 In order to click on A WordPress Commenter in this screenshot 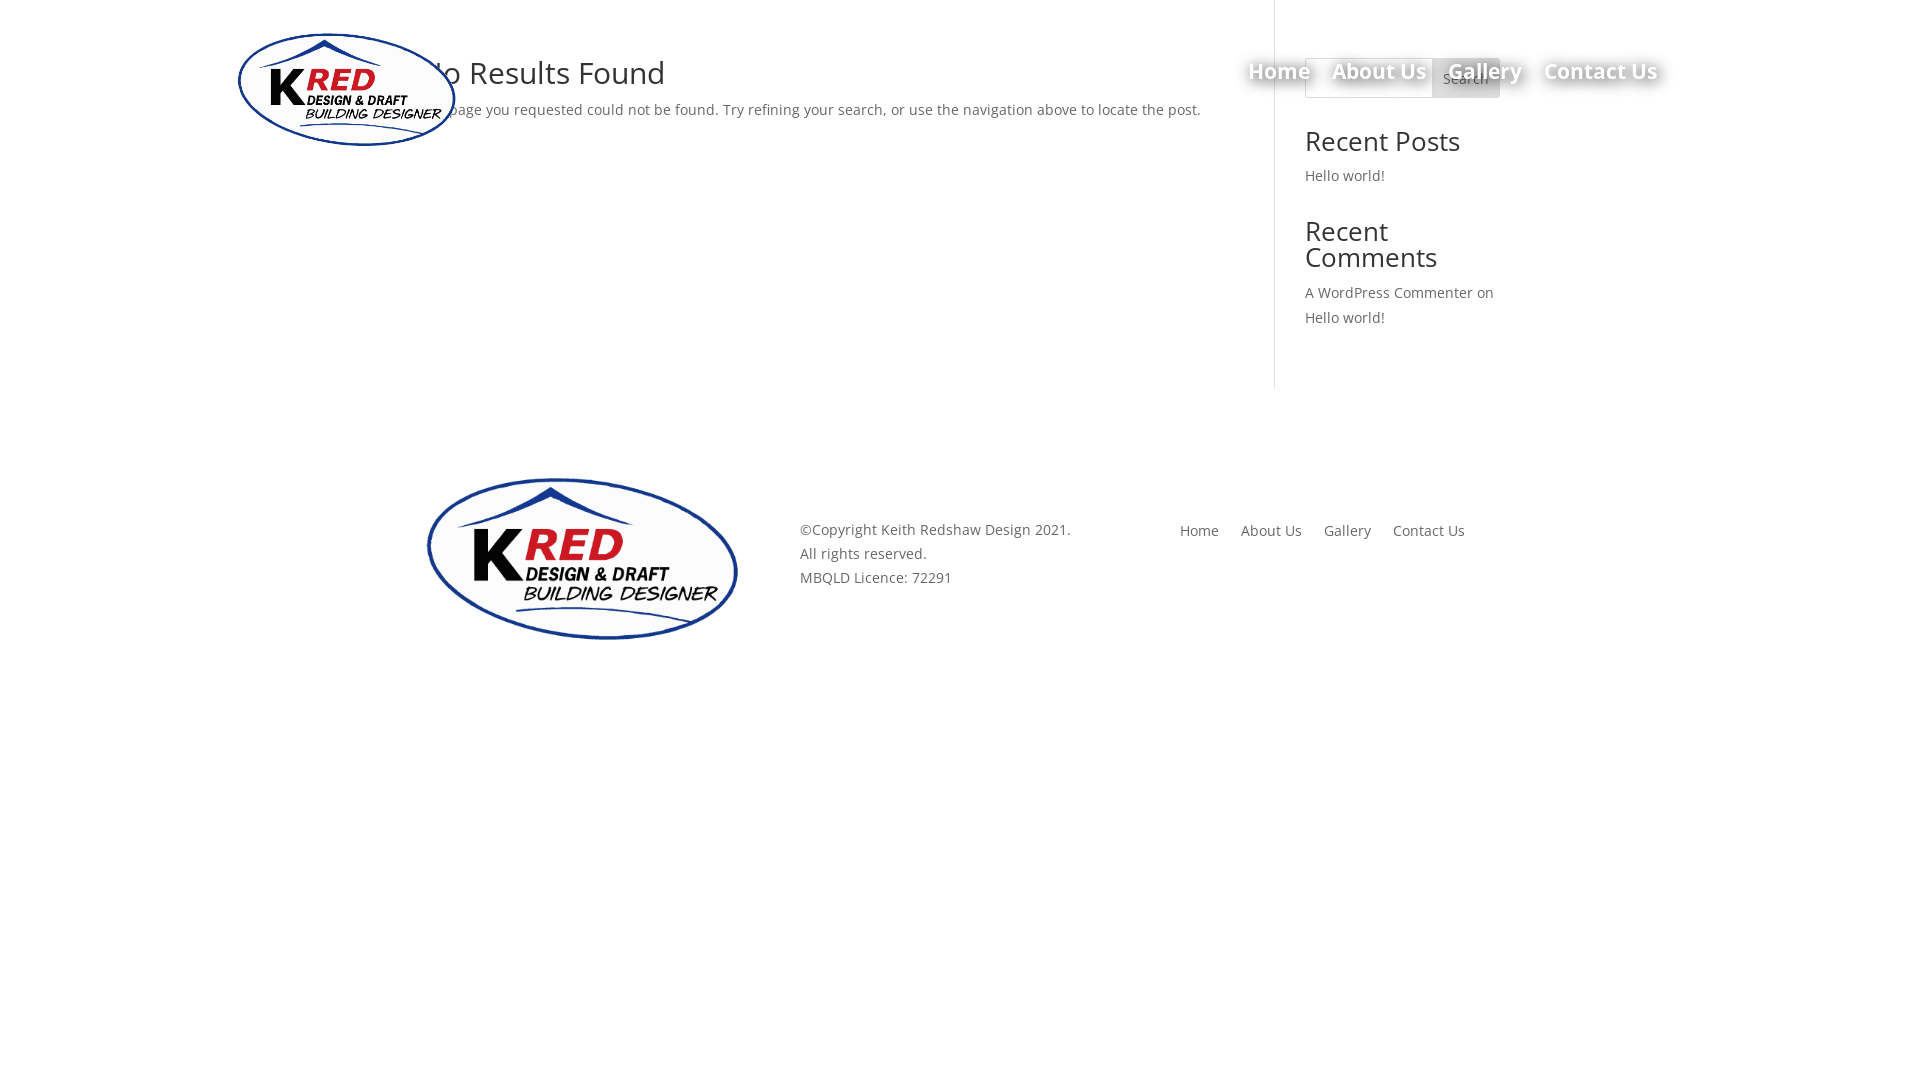, I will do `click(1389, 292)`.